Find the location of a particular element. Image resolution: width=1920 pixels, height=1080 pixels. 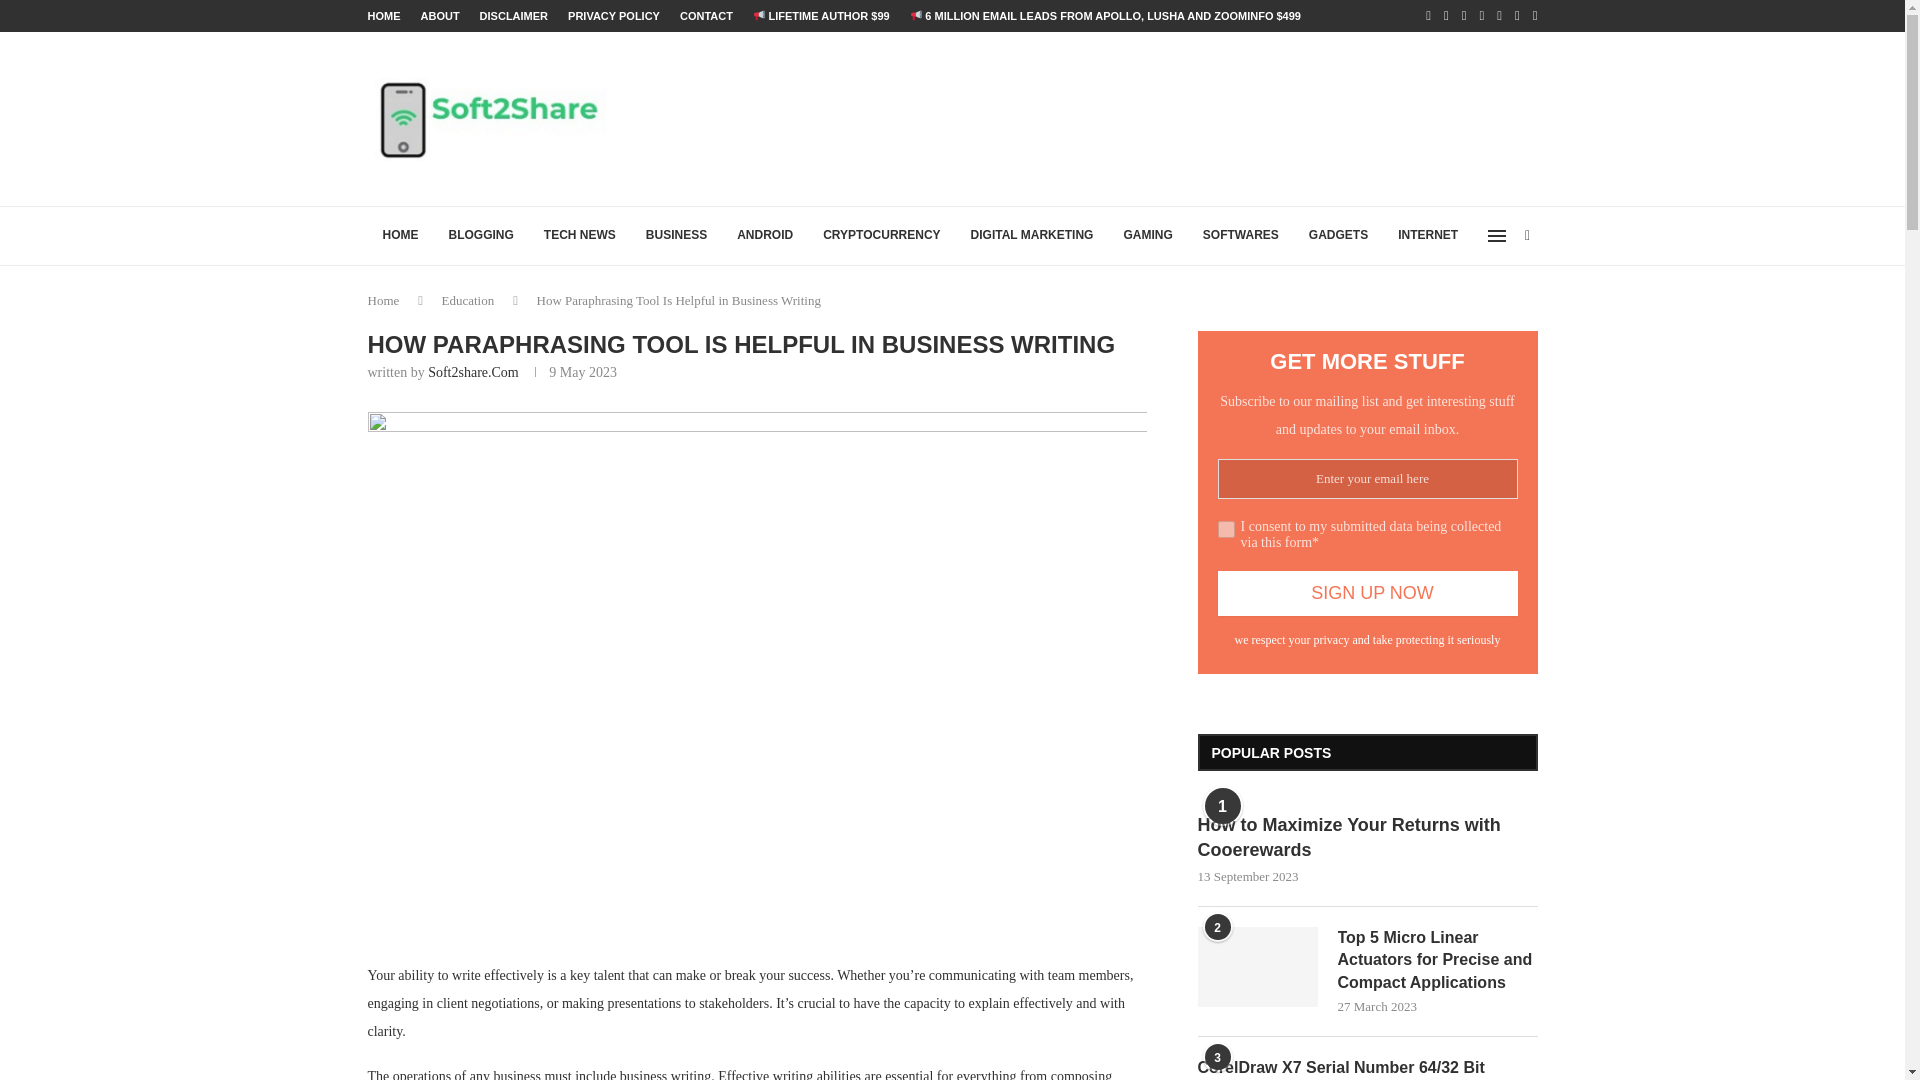

PRIVACY POLICY is located at coordinates (614, 16).